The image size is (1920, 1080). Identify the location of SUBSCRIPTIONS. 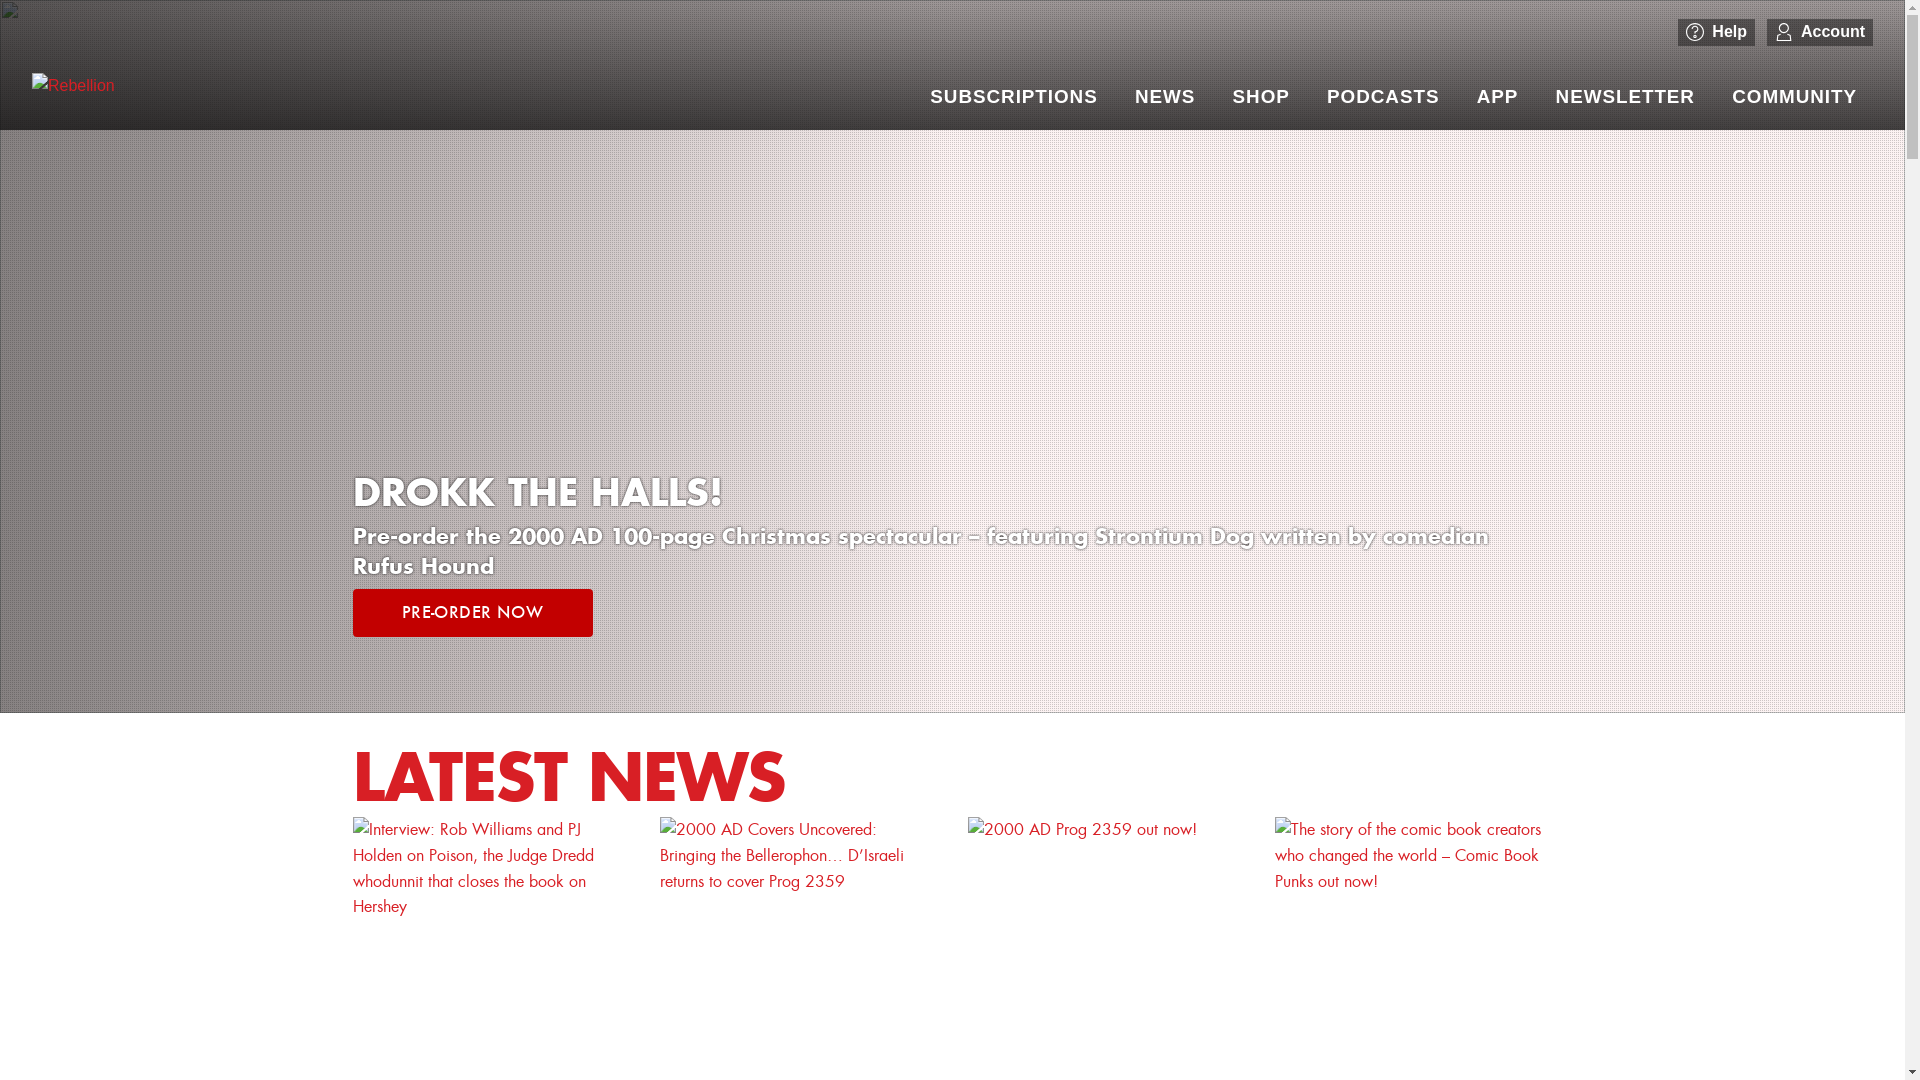
(1014, 98).